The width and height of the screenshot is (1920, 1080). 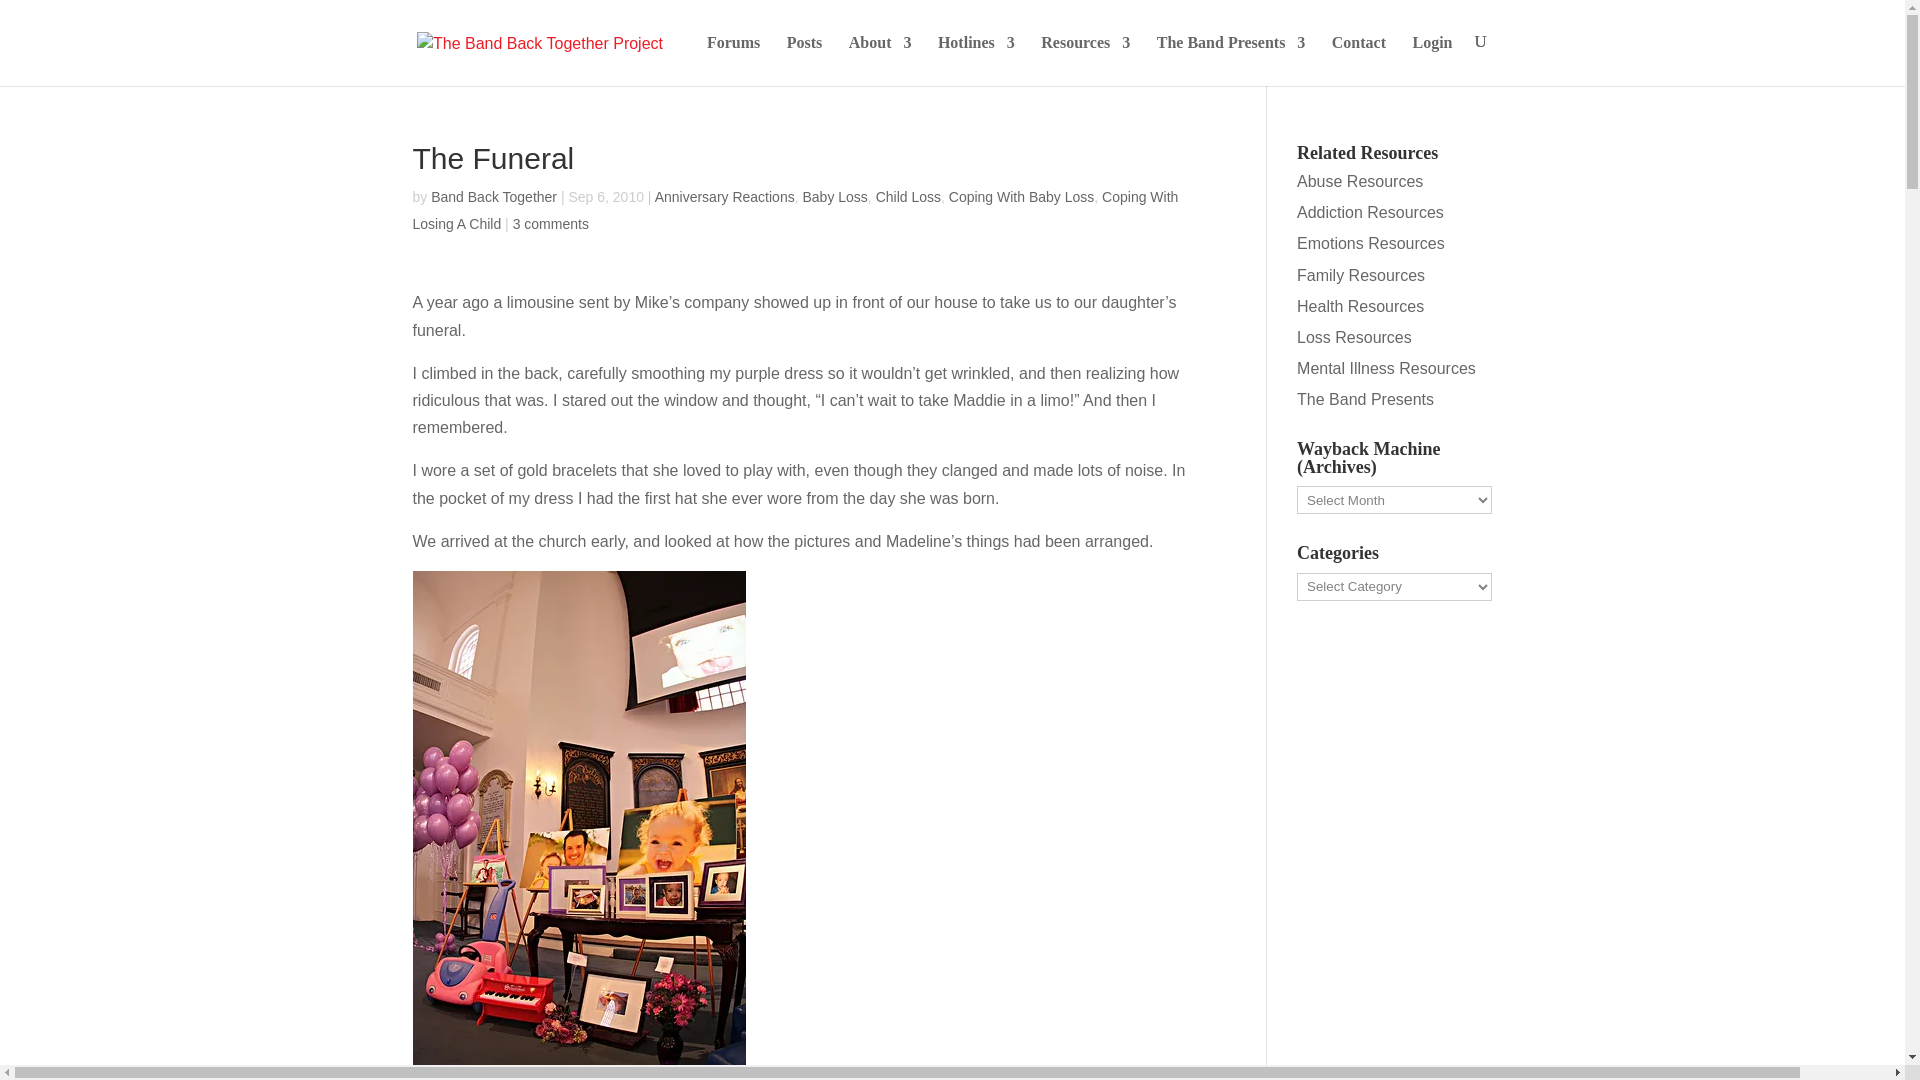 What do you see at coordinates (493, 197) in the screenshot?
I see `Posts by Band Back Together` at bounding box center [493, 197].